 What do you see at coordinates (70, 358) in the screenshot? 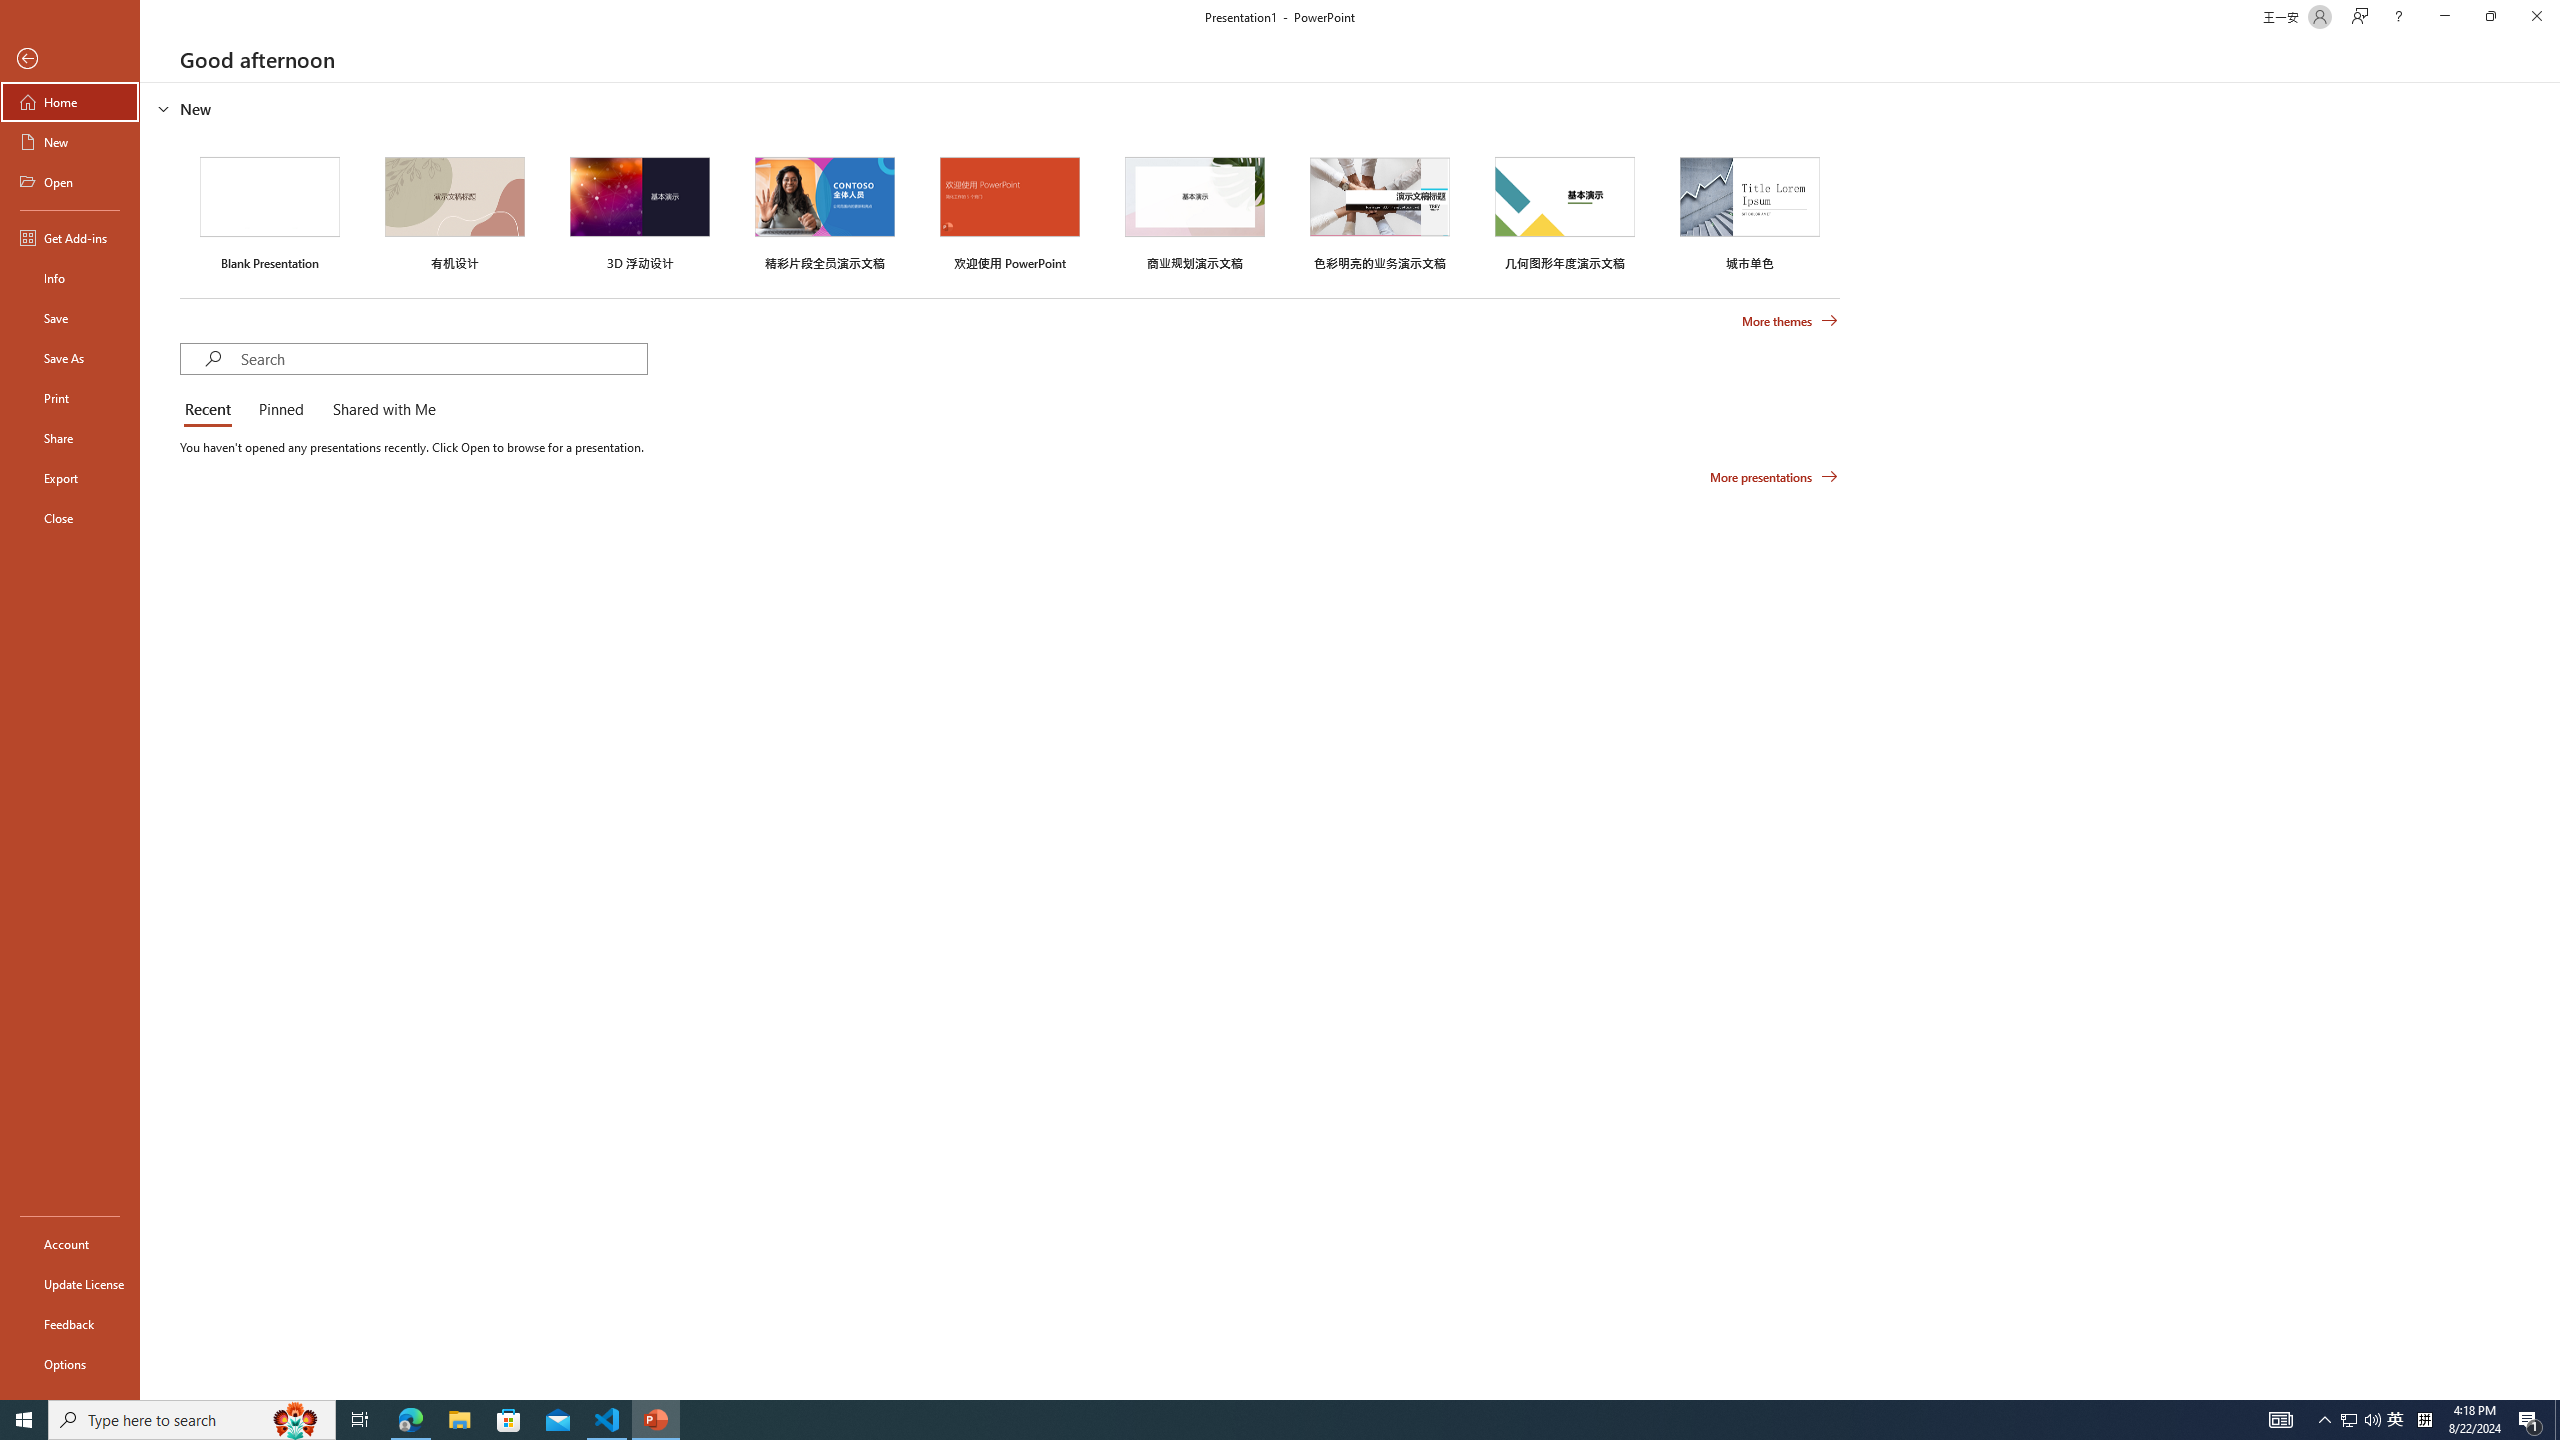
I see `Save As` at bounding box center [70, 358].